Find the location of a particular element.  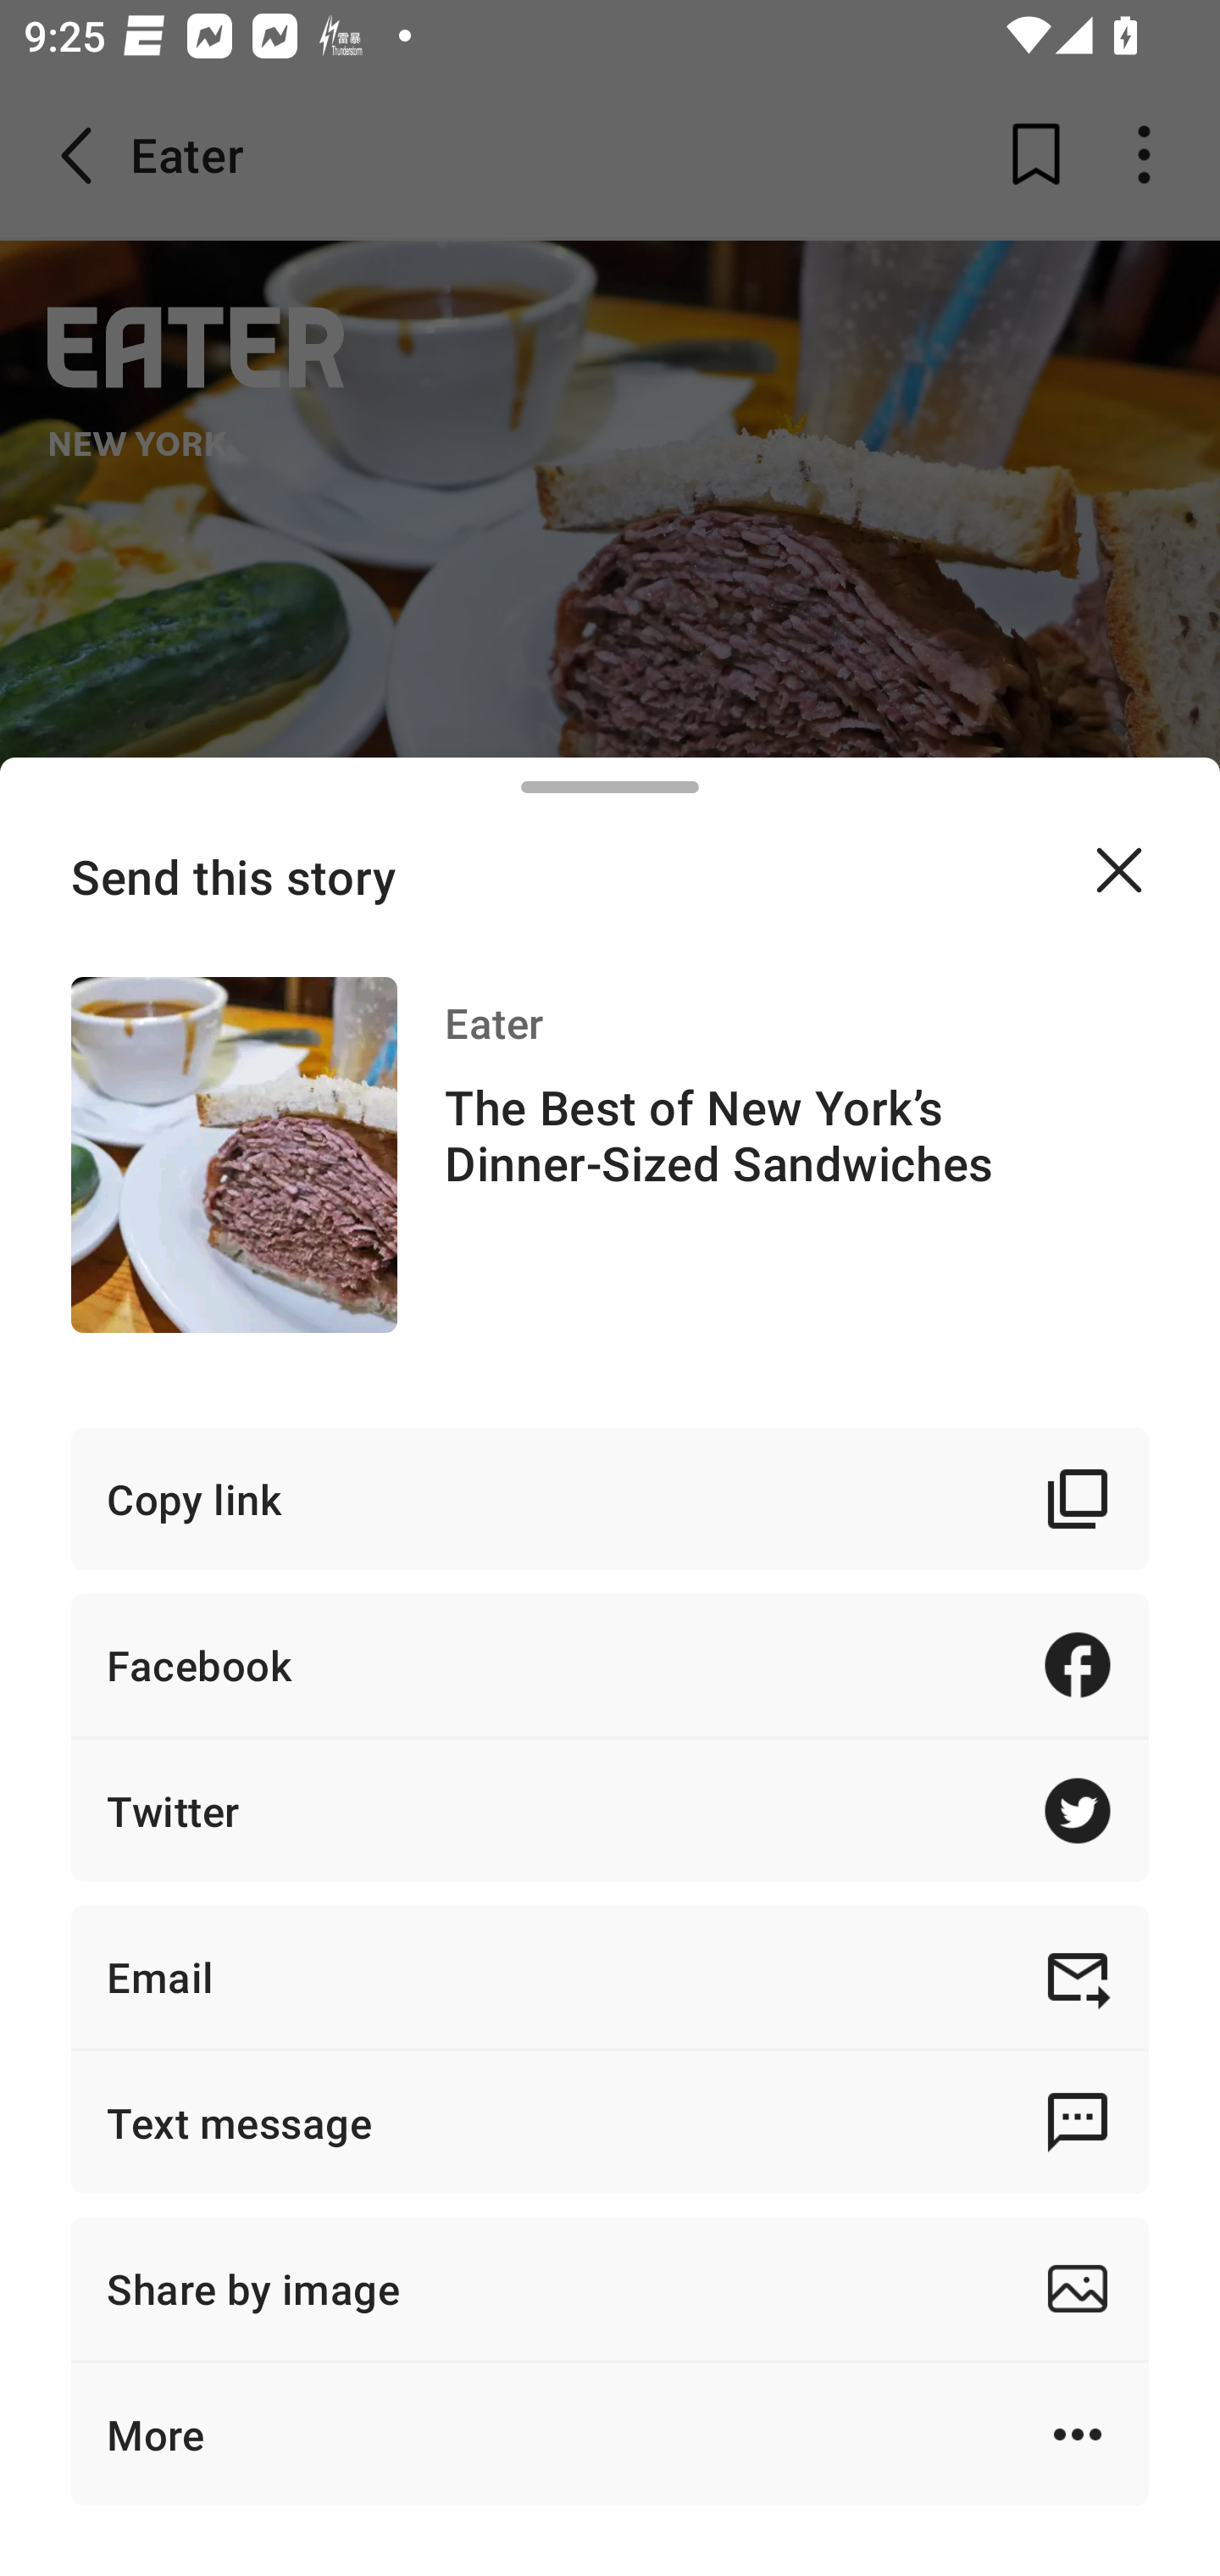

Facebook is located at coordinates (610, 1664).